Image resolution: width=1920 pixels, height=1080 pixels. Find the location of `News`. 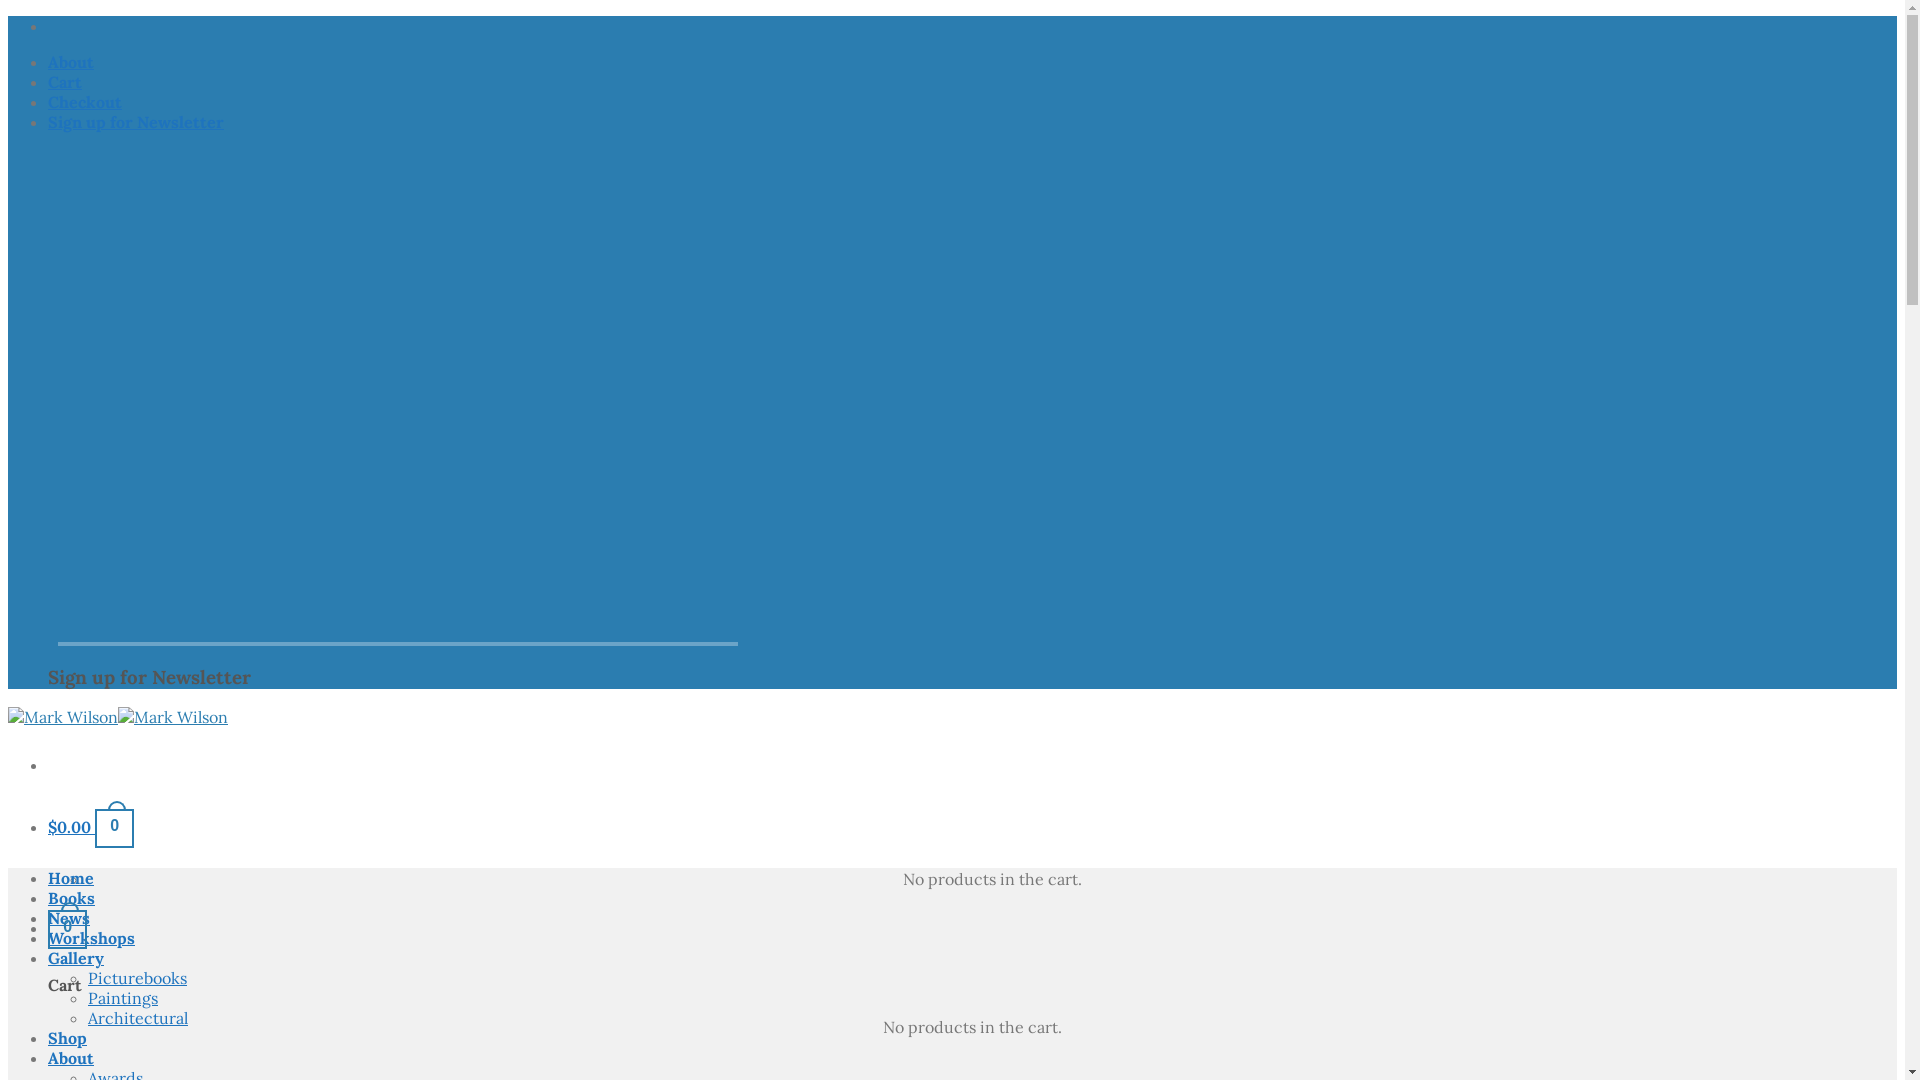

News is located at coordinates (69, 918).